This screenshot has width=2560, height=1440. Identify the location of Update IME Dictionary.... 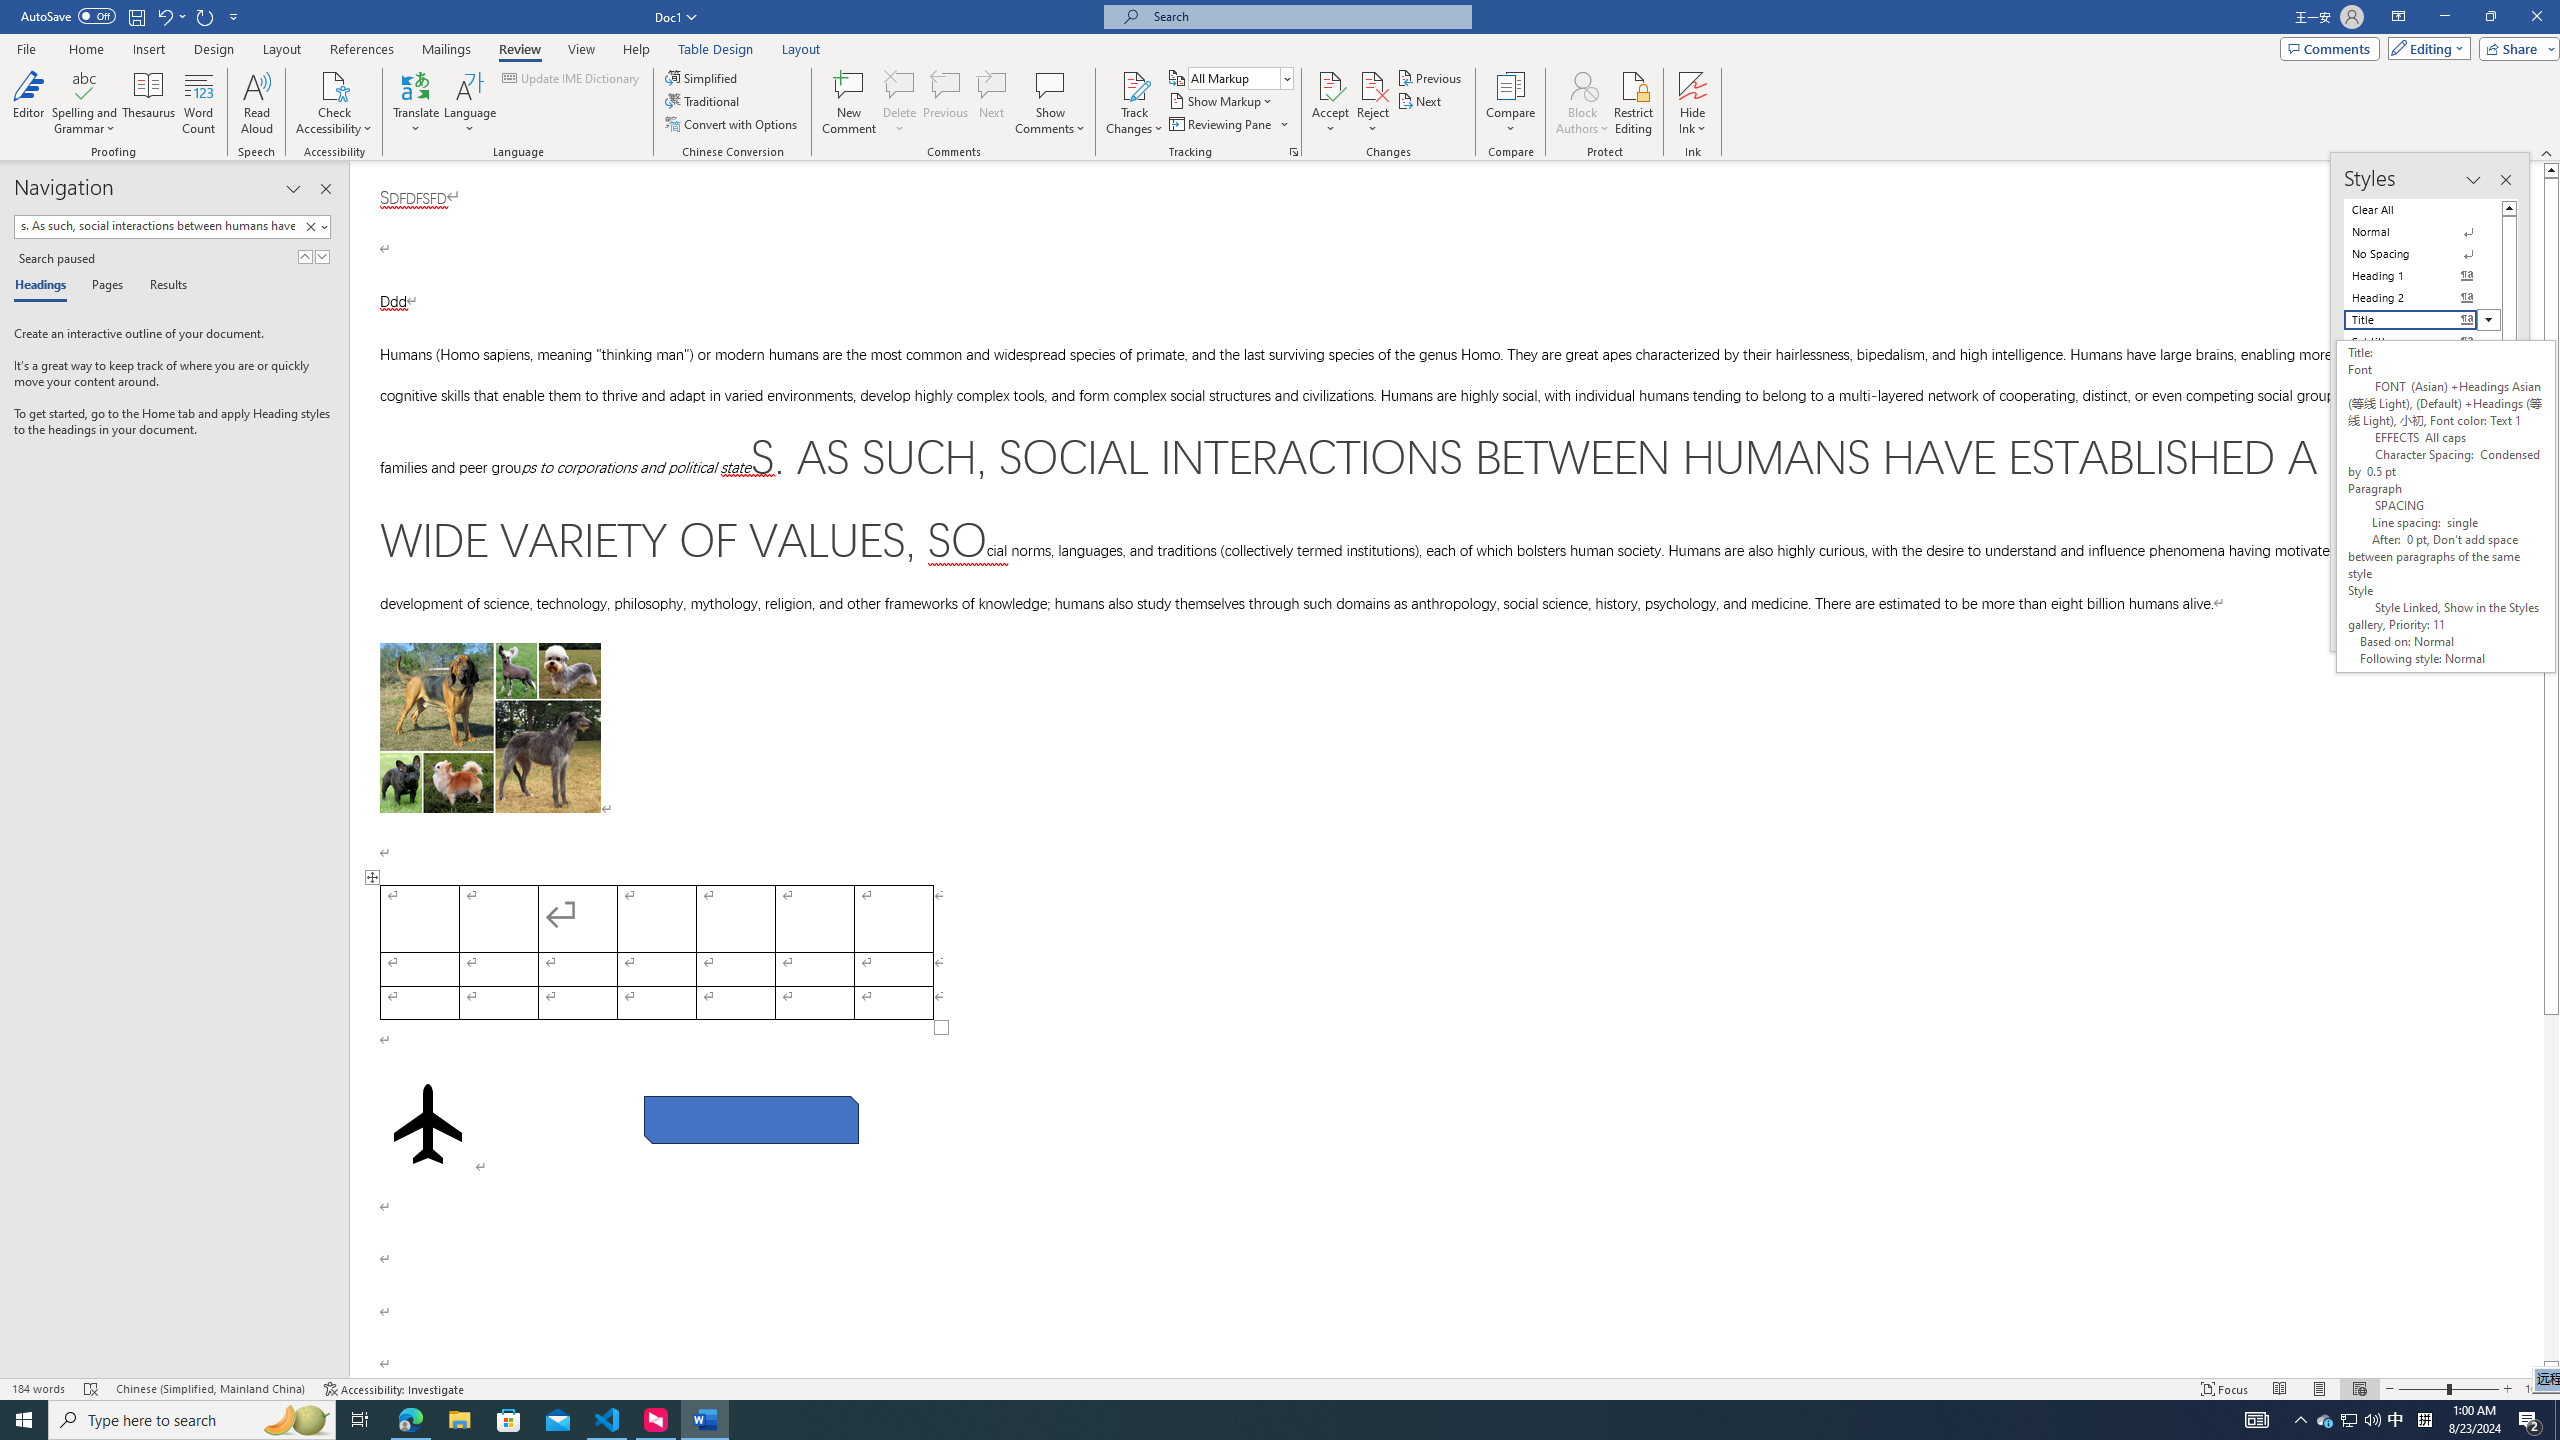
(572, 78).